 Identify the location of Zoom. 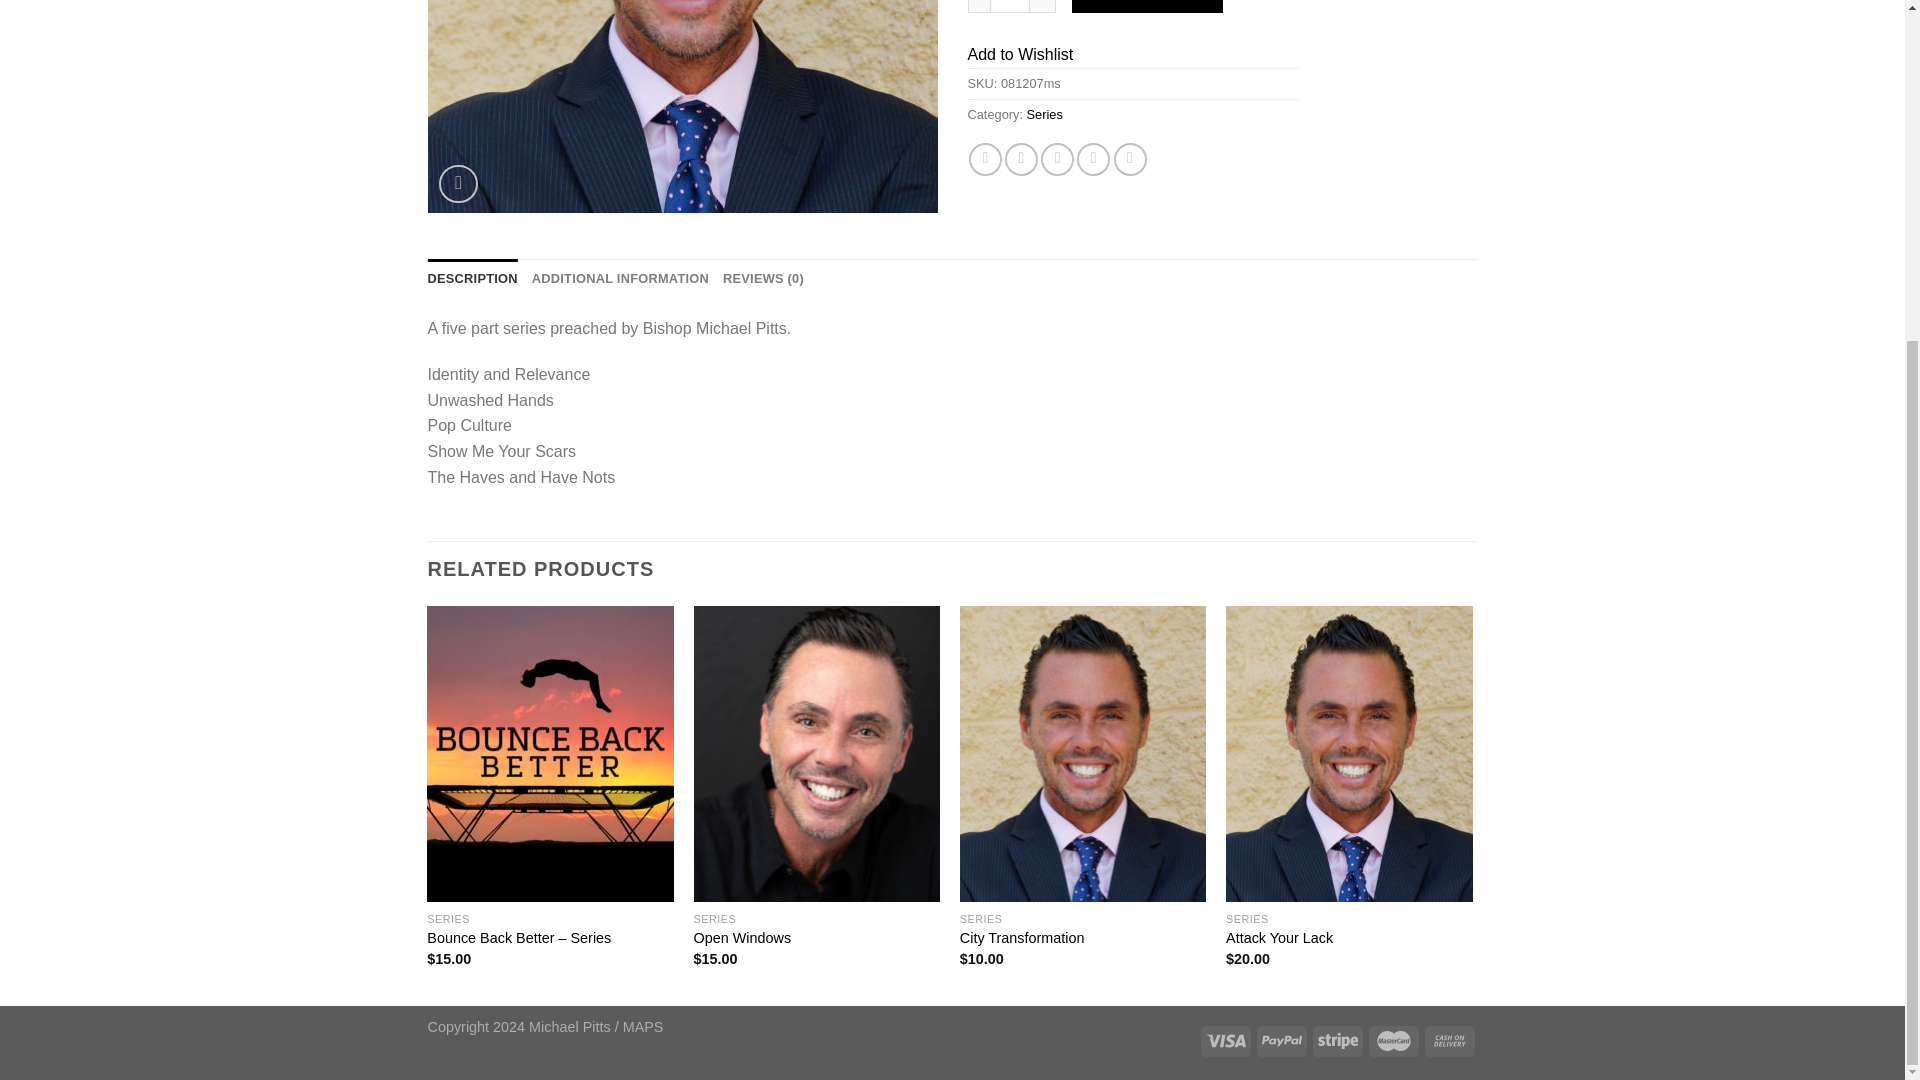
(458, 184).